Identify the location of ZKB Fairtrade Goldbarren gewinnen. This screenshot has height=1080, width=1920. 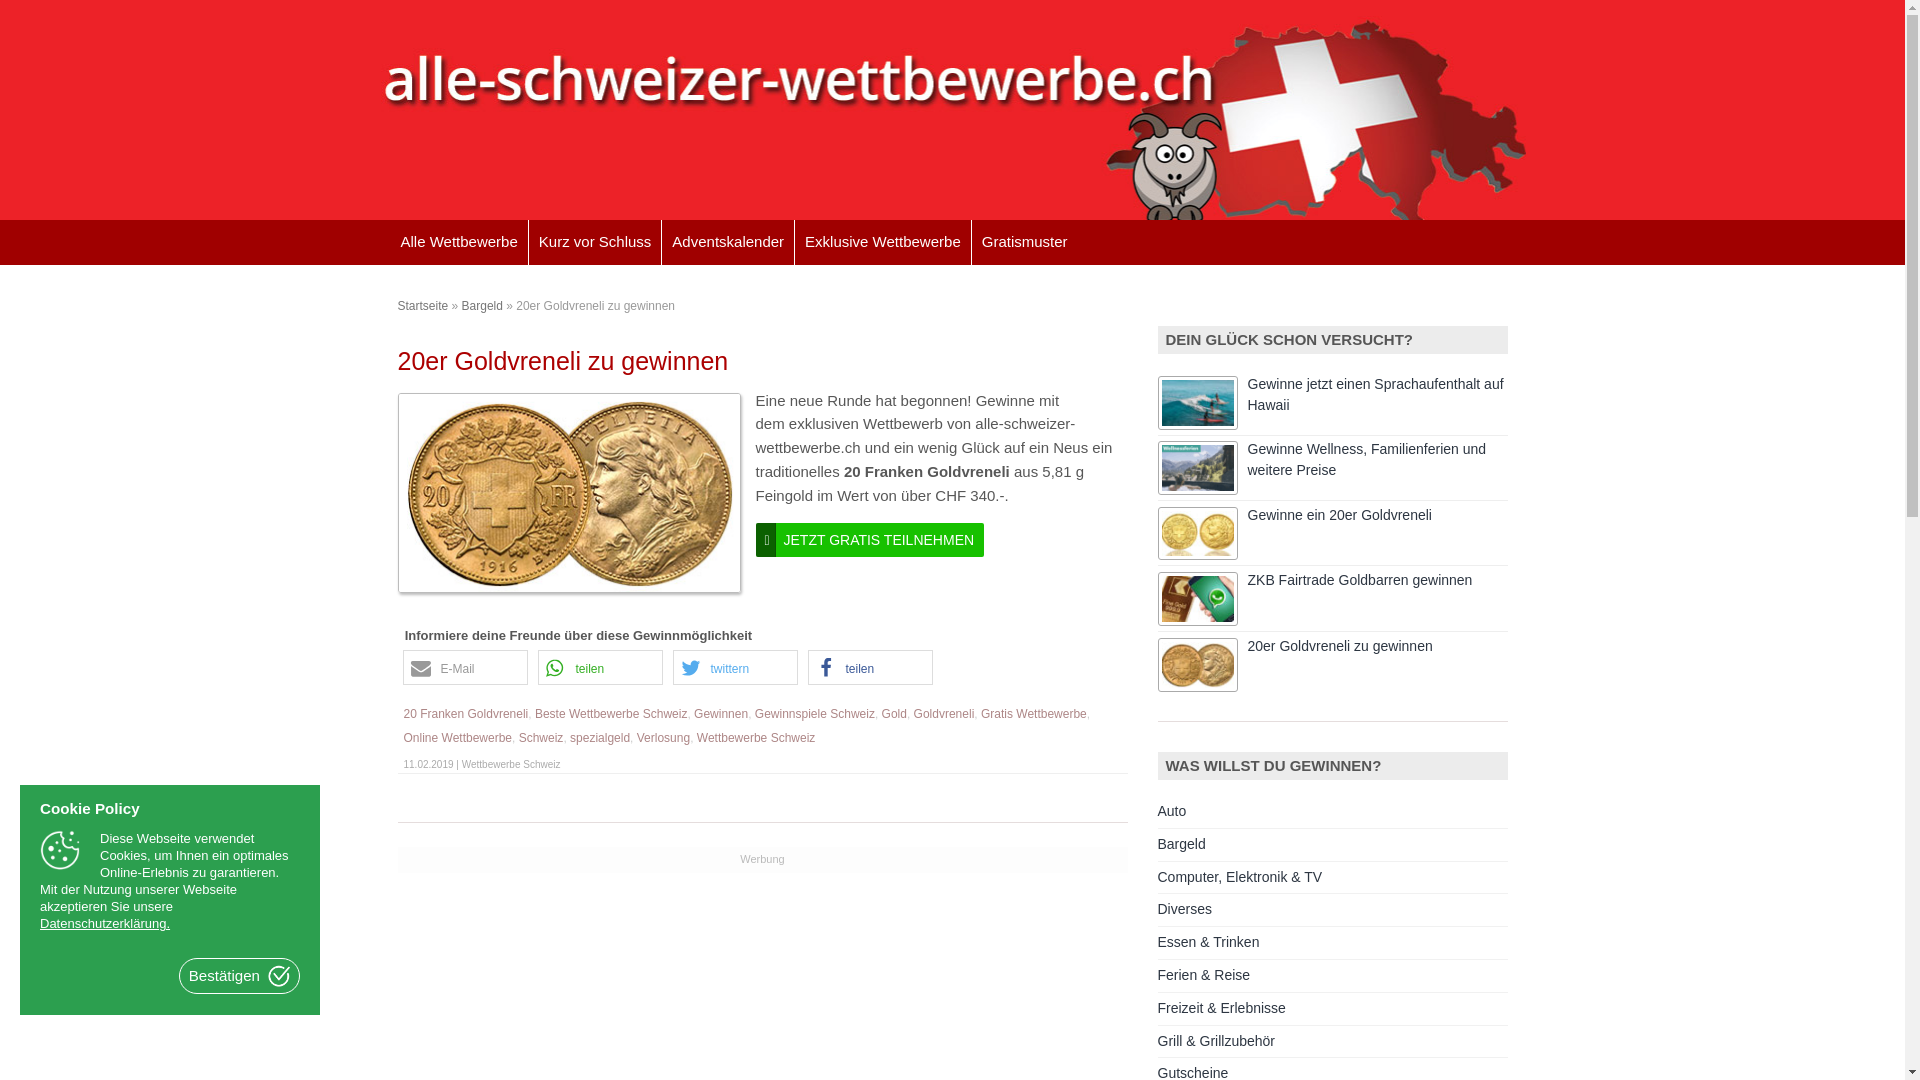
(1360, 580).